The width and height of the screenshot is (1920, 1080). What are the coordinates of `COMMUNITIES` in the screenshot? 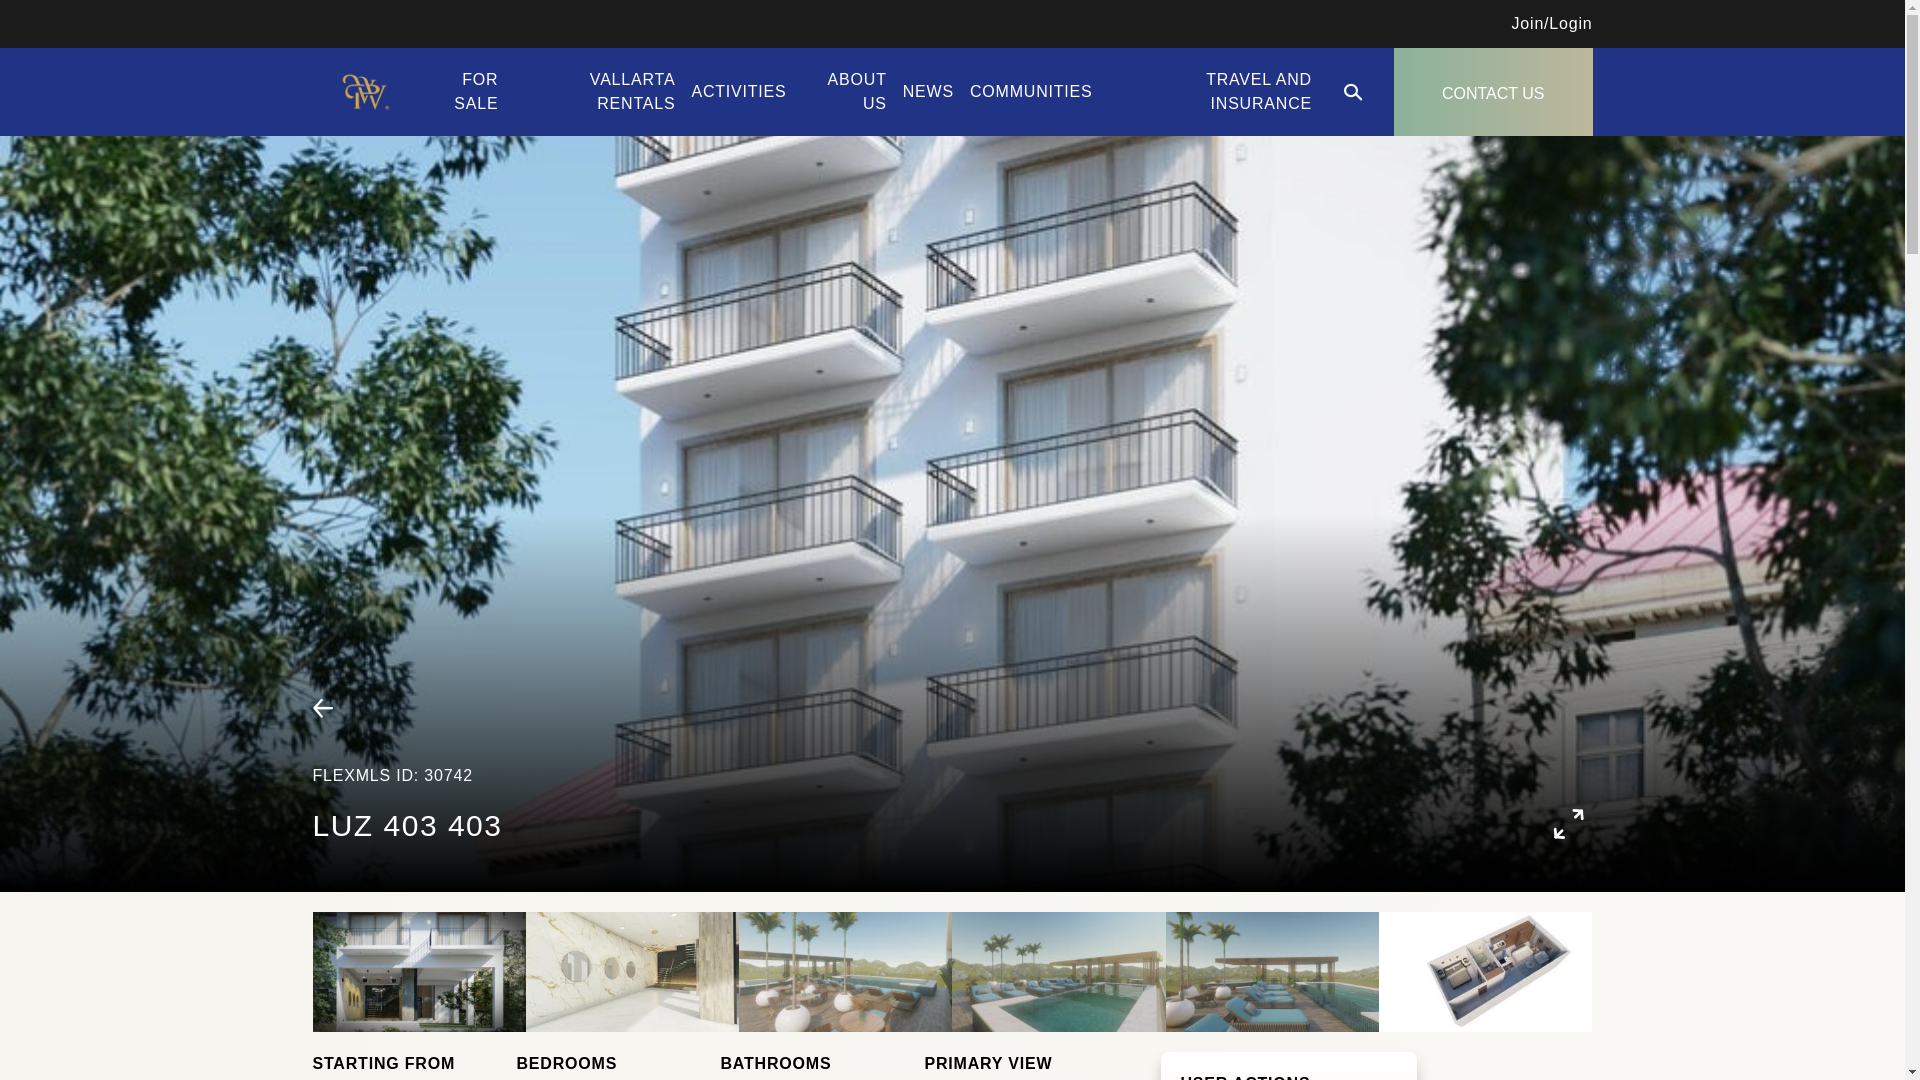 It's located at (1030, 92).